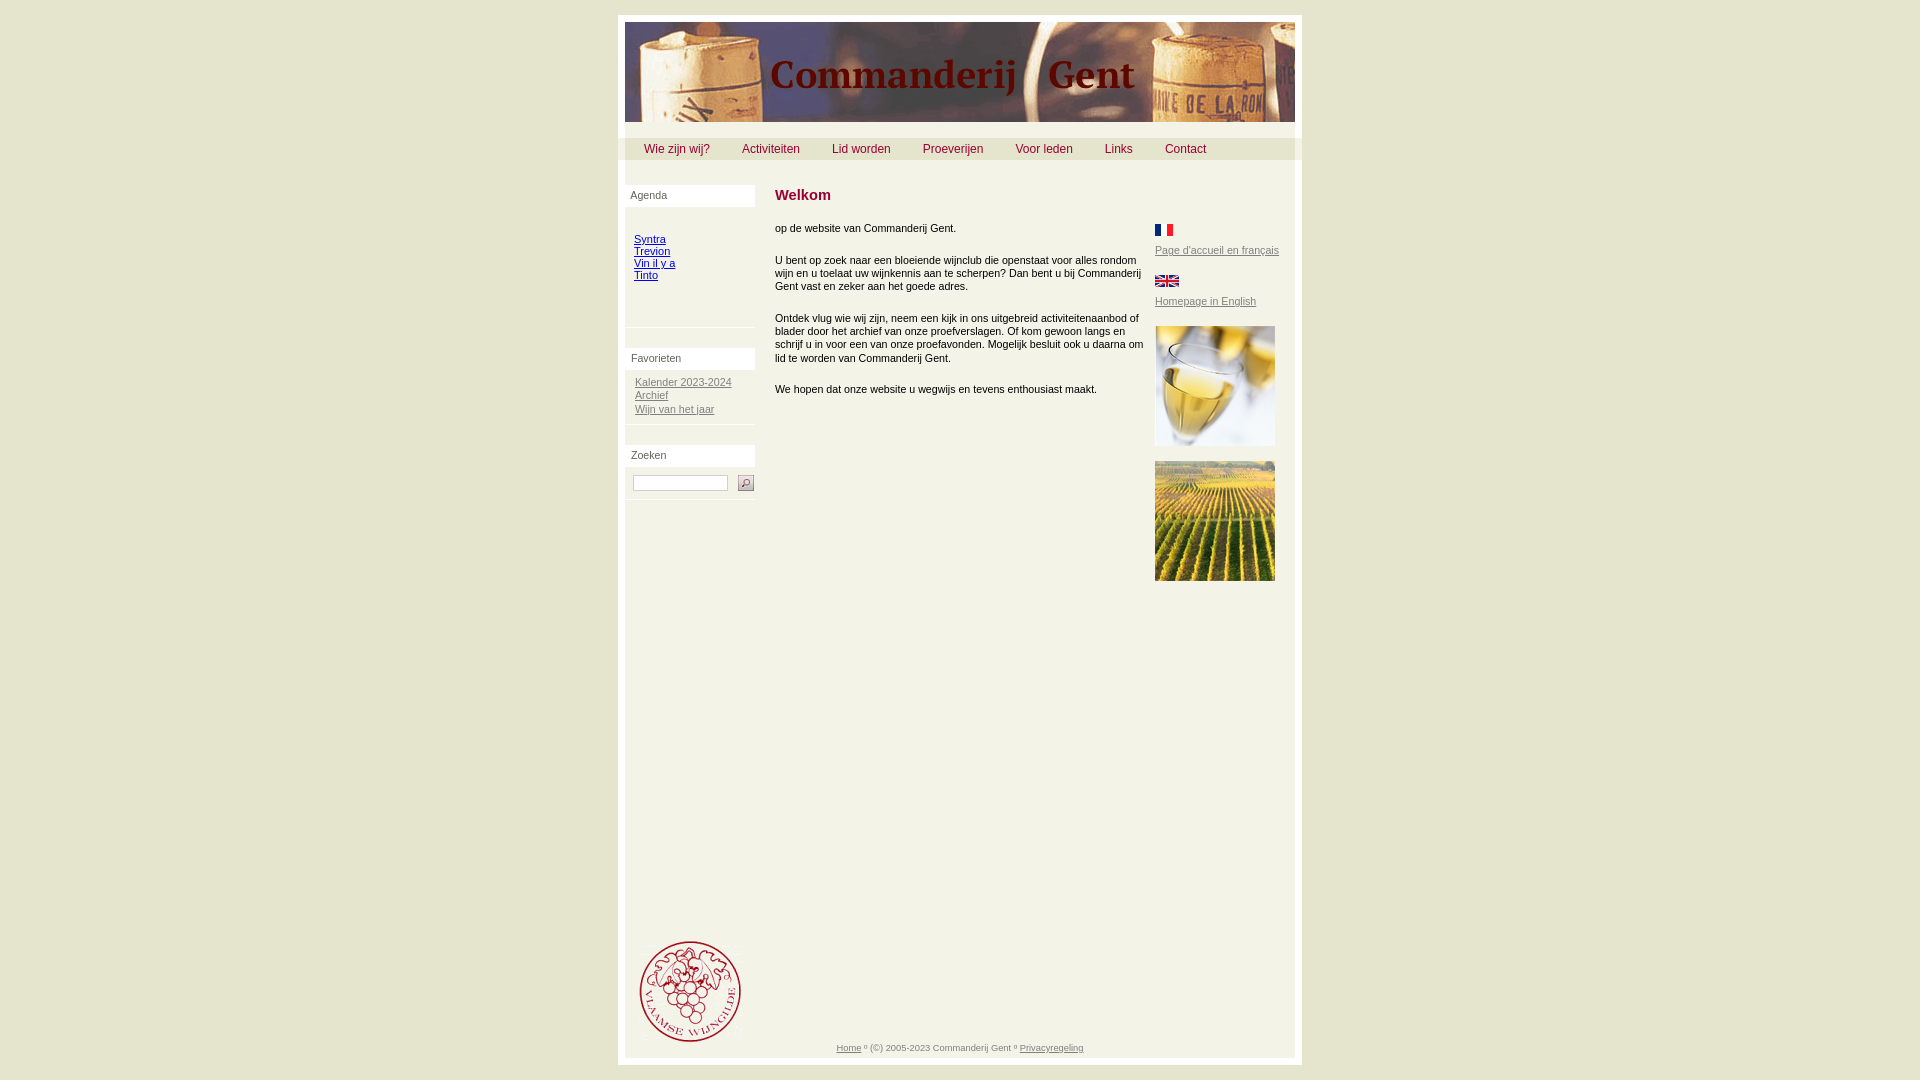 The width and height of the screenshot is (1920, 1080). I want to click on Contact, so click(1186, 149).